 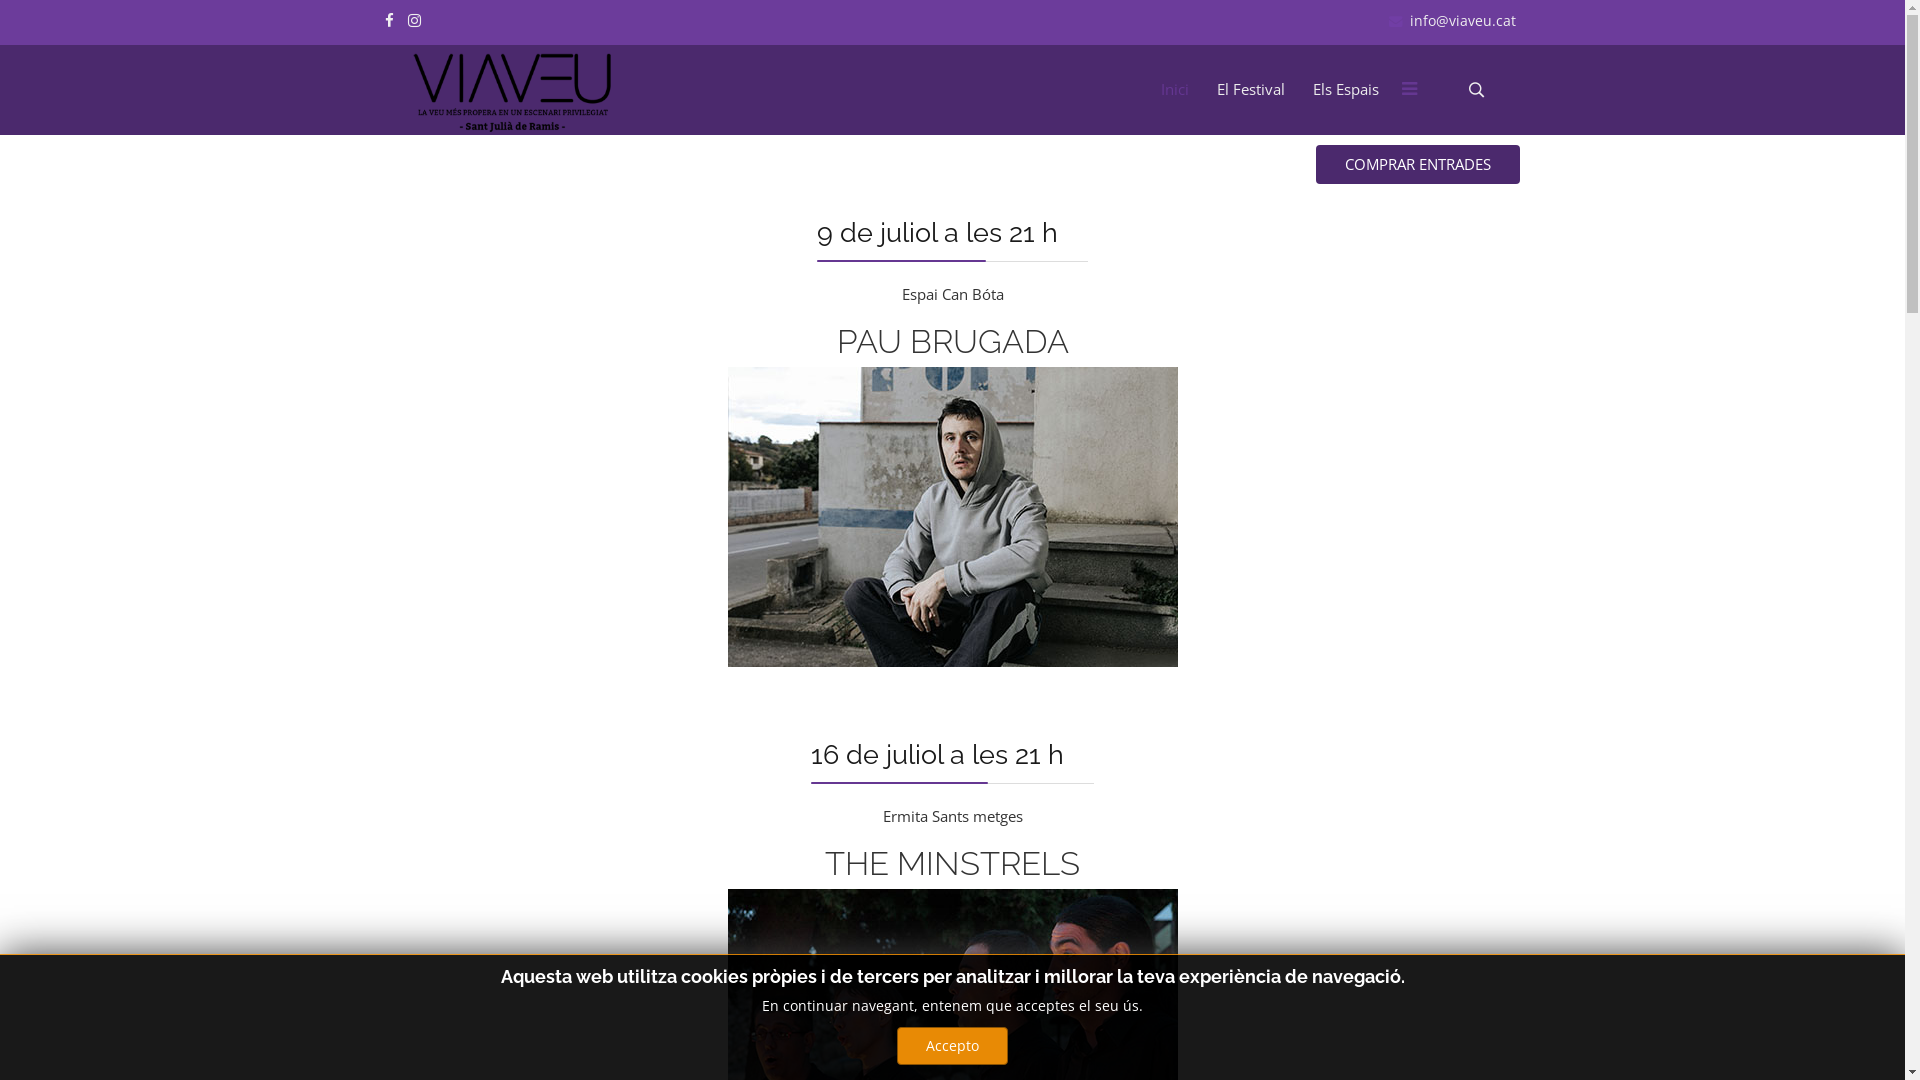 I want to click on El Festival, so click(x=1251, y=89).